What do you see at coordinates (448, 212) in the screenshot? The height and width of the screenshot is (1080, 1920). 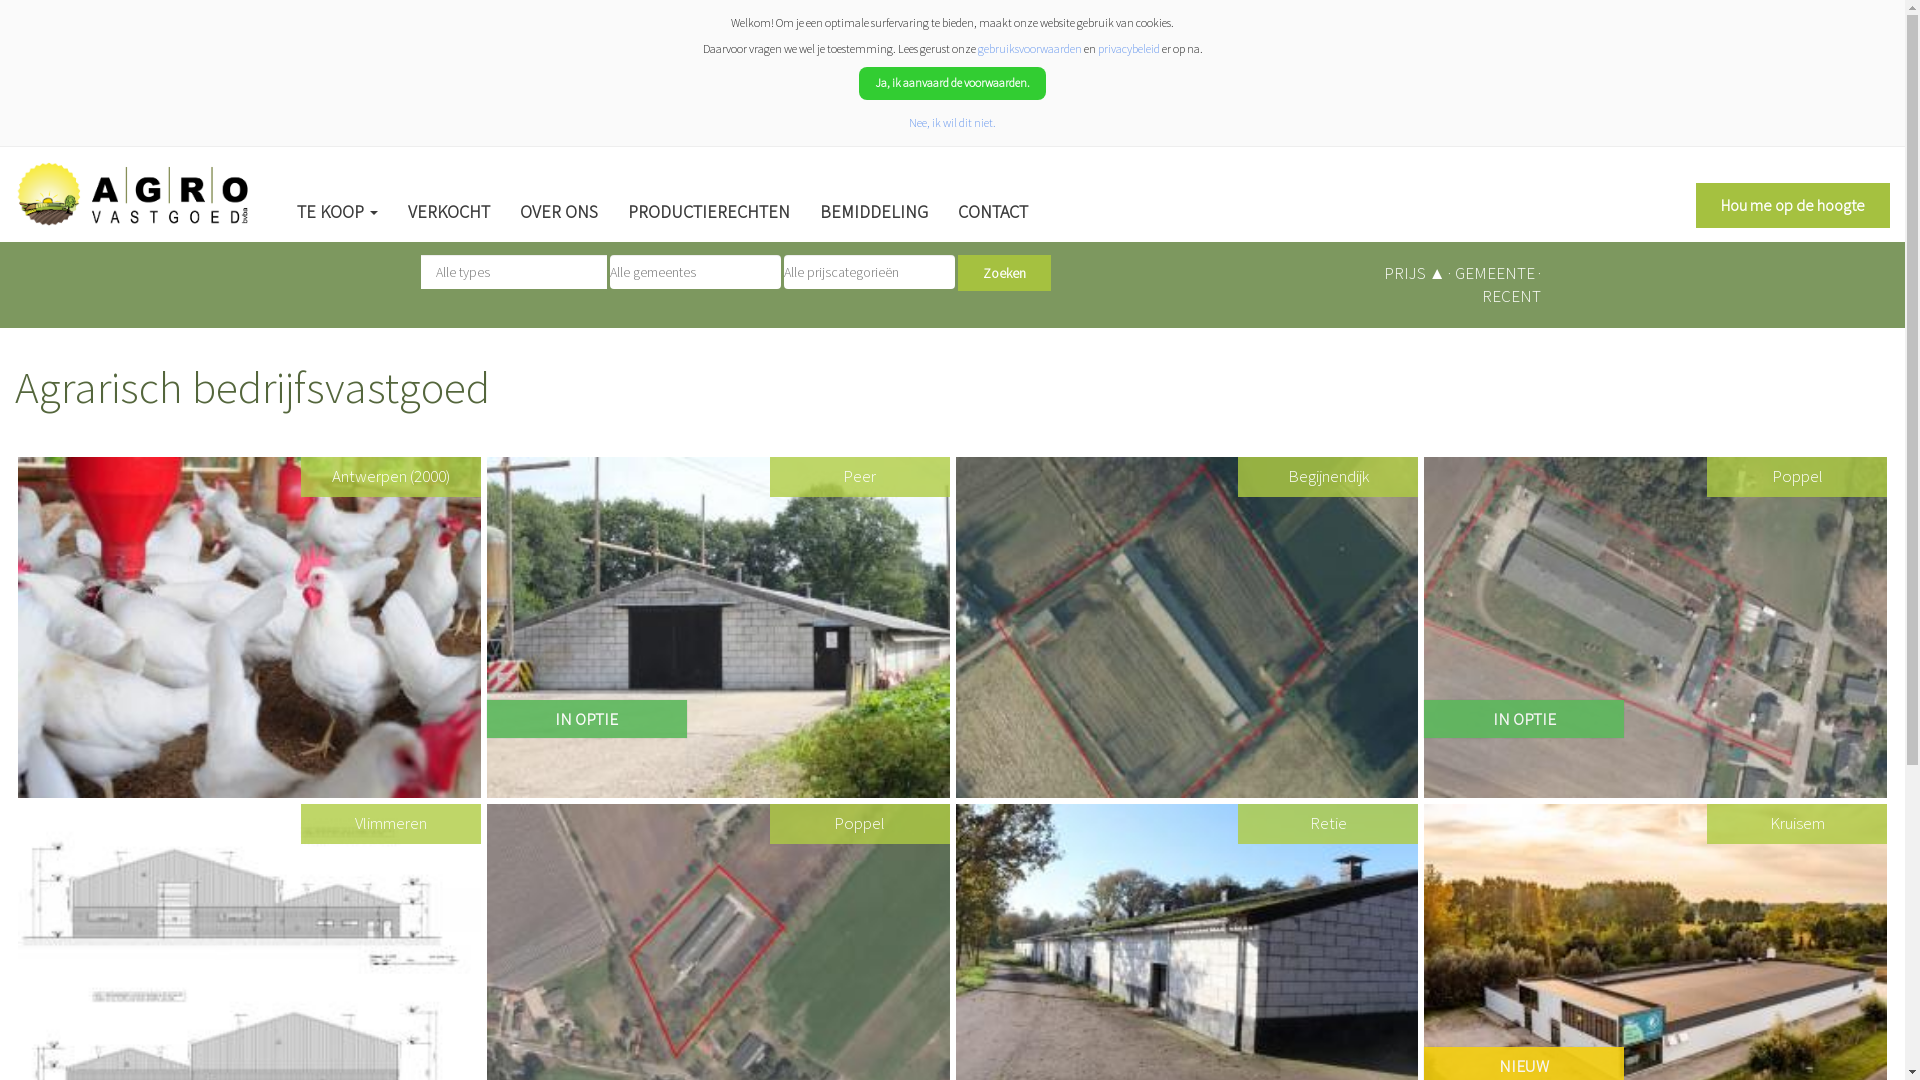 I see `VERKOCHT` at bounding box center [448, 212].